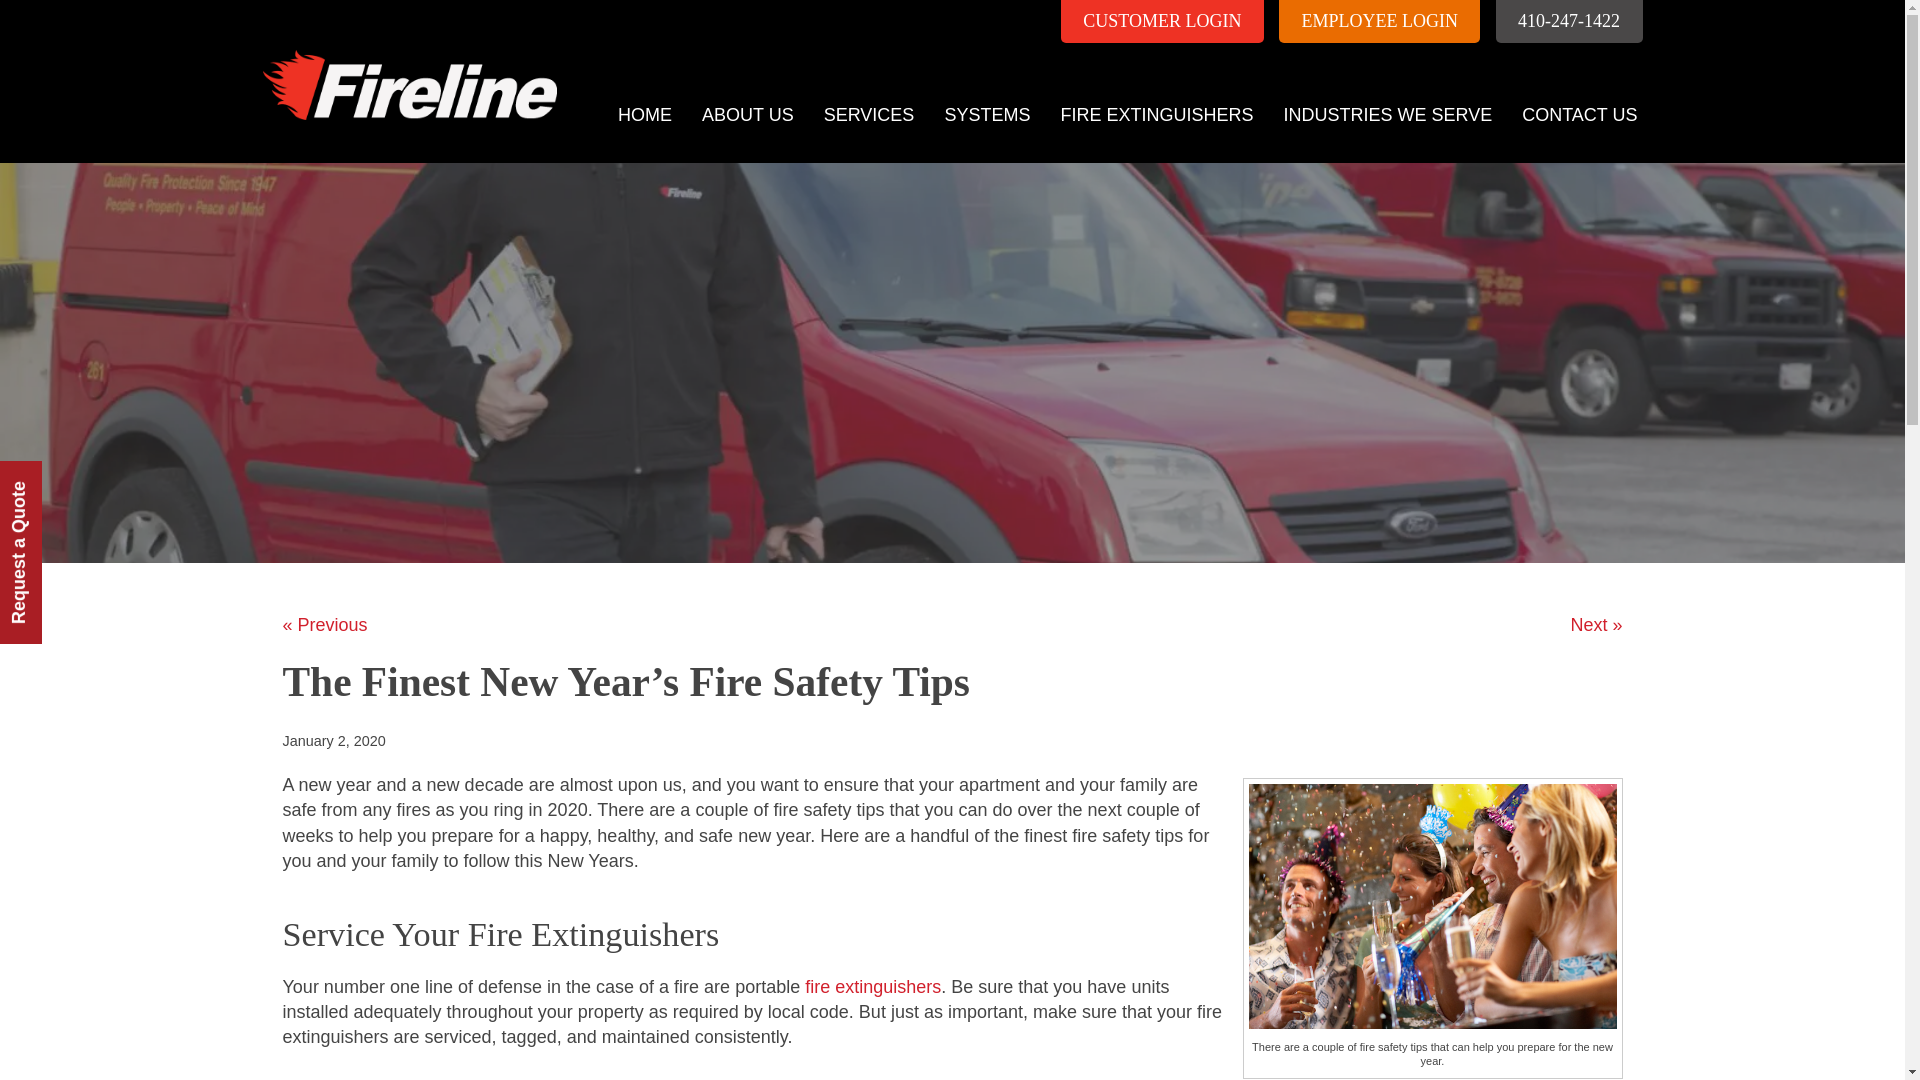 The height and width of the screenshot is (1080, 1920). I want to click on SERVICES, so click(868, 115).